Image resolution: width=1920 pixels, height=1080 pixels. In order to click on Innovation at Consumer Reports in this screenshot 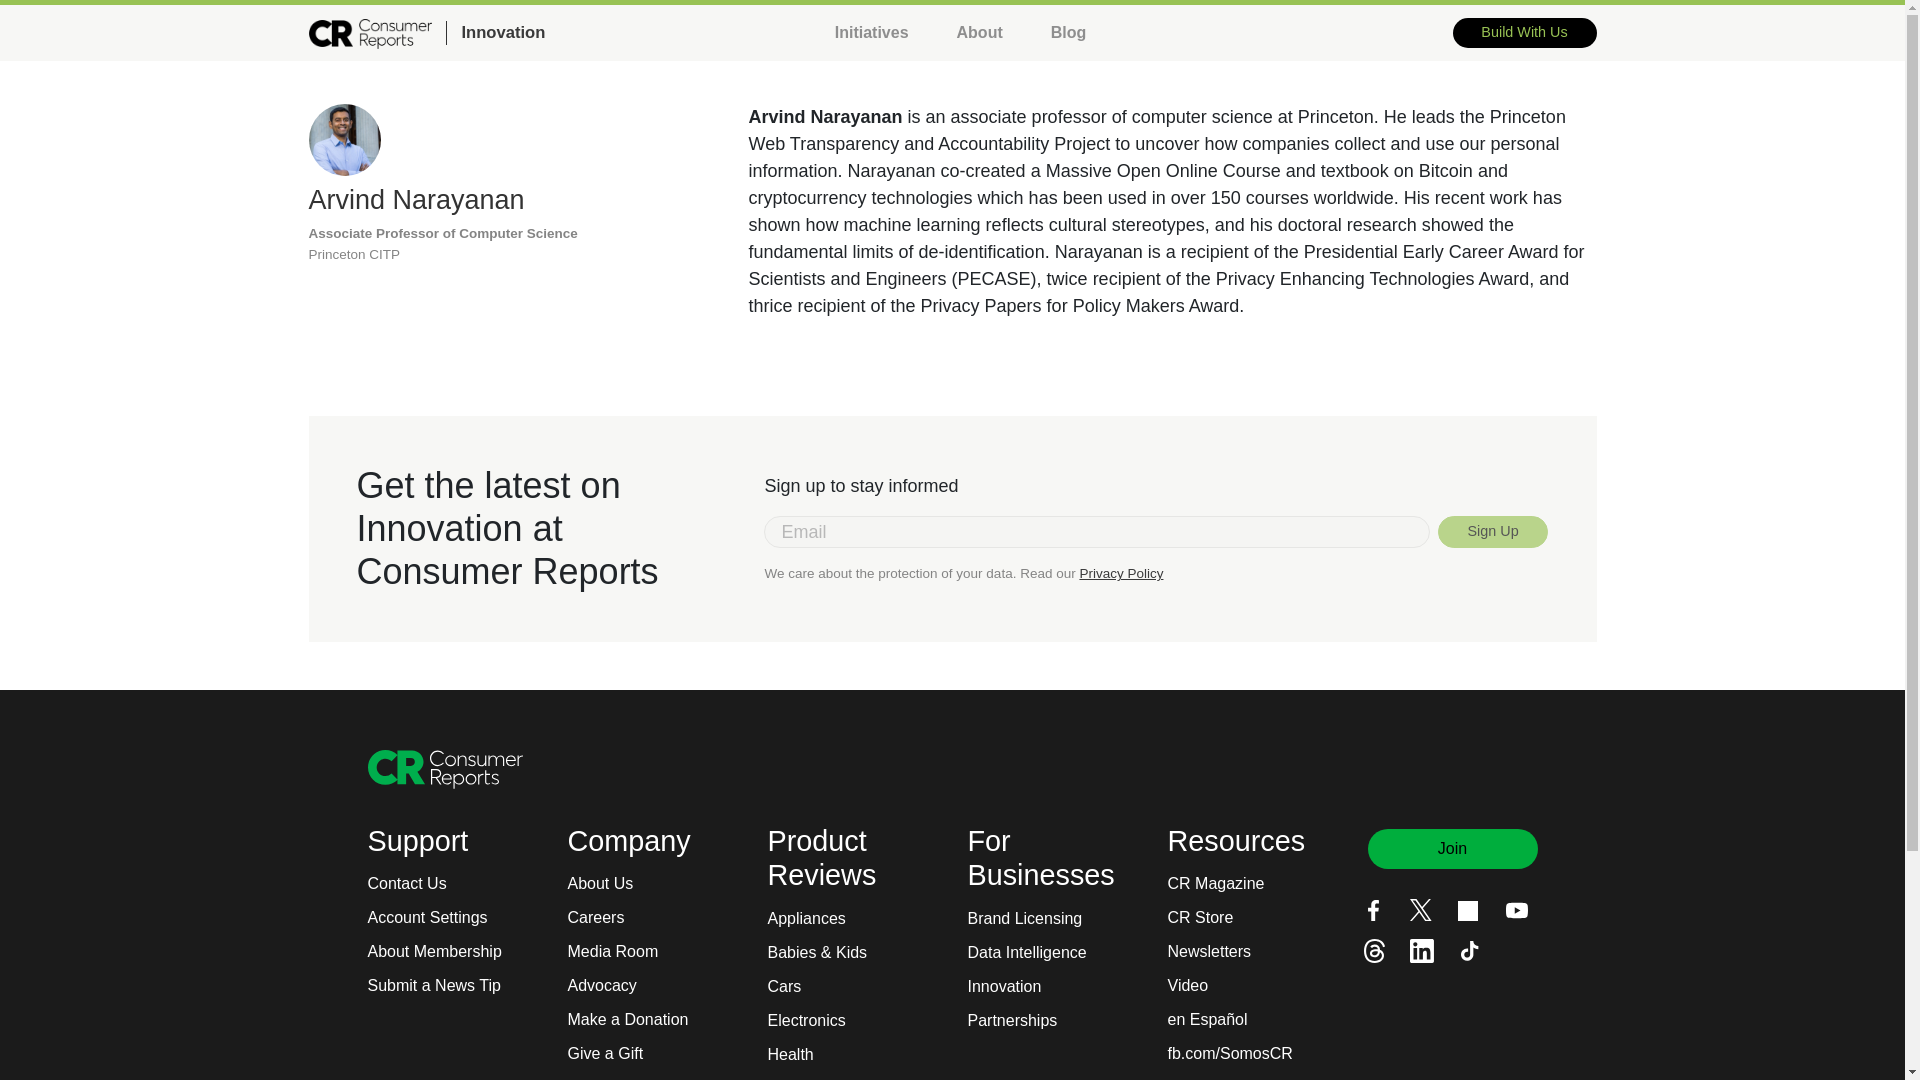, I will do `click(495, 33)`.